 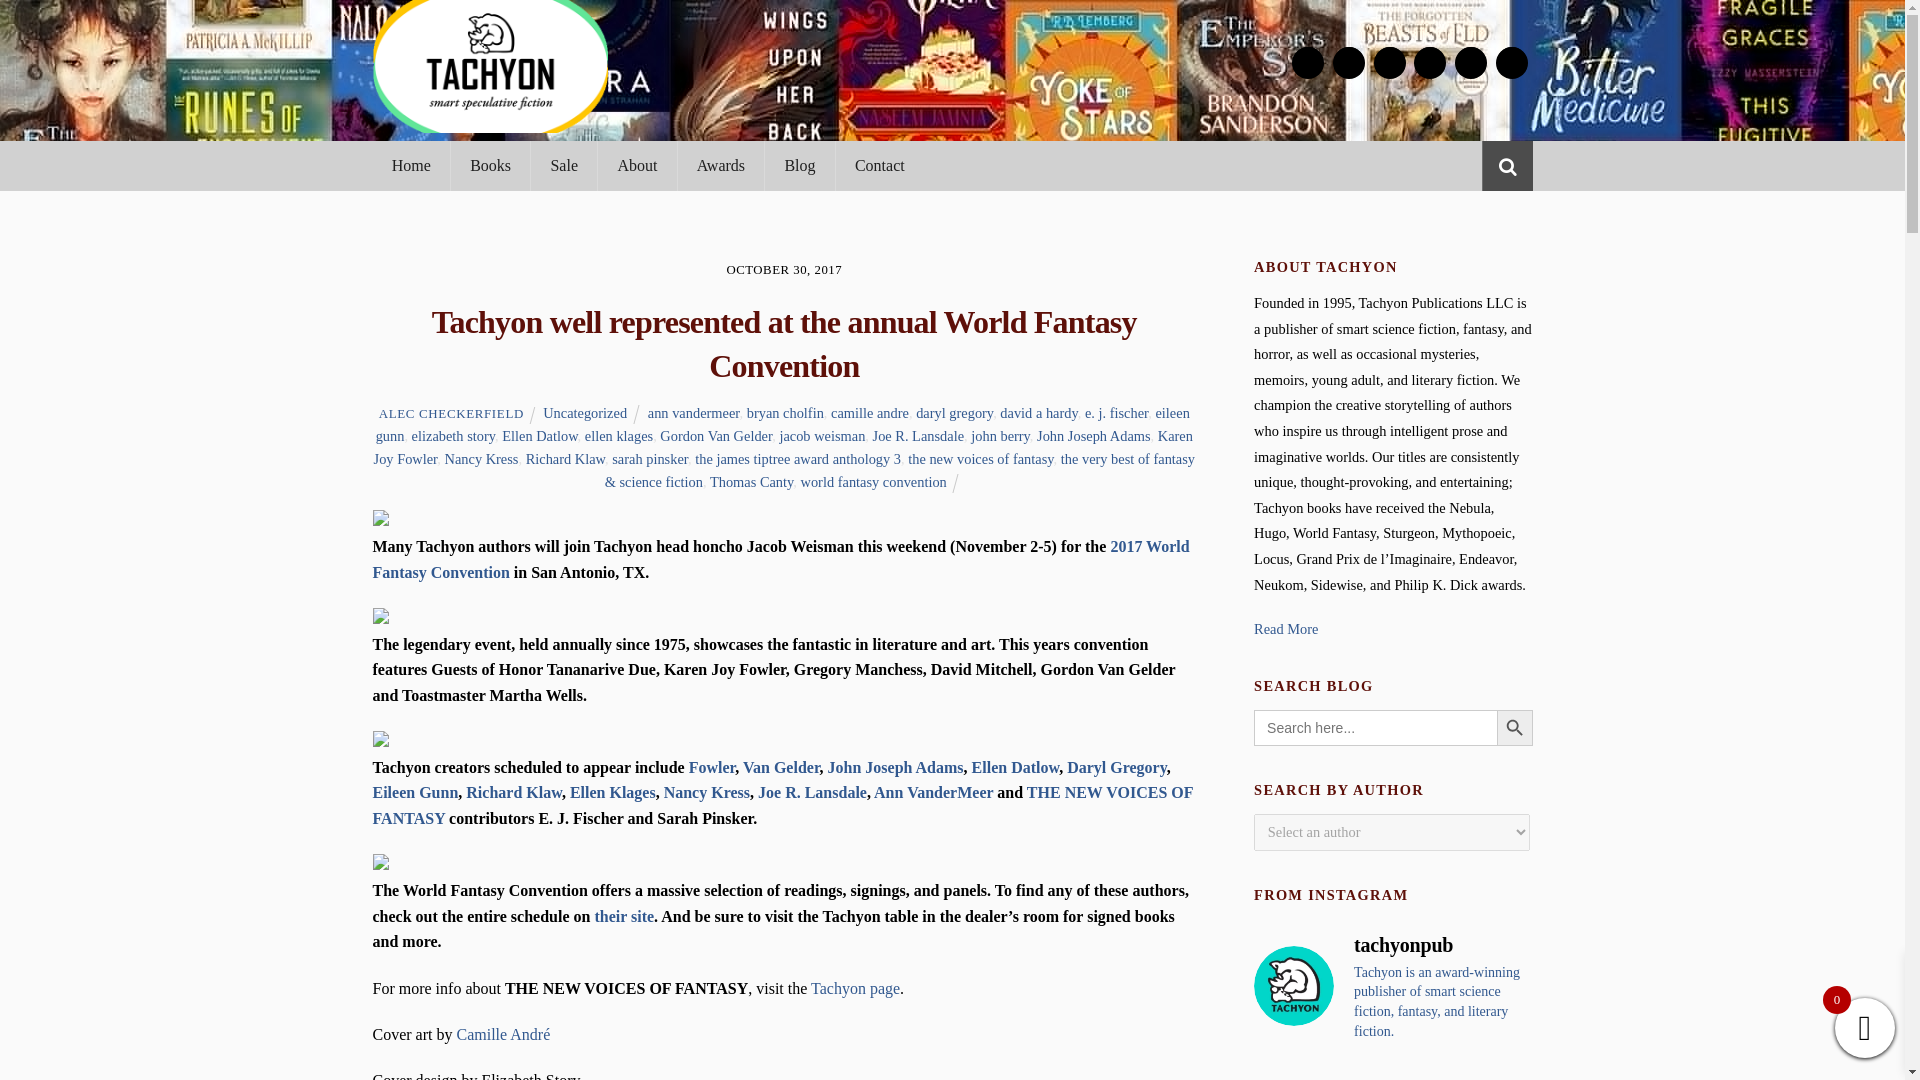 What do you see at coordinates (489, 166) in the screenshot?
I see `Books` at bounding box center [489, 166].